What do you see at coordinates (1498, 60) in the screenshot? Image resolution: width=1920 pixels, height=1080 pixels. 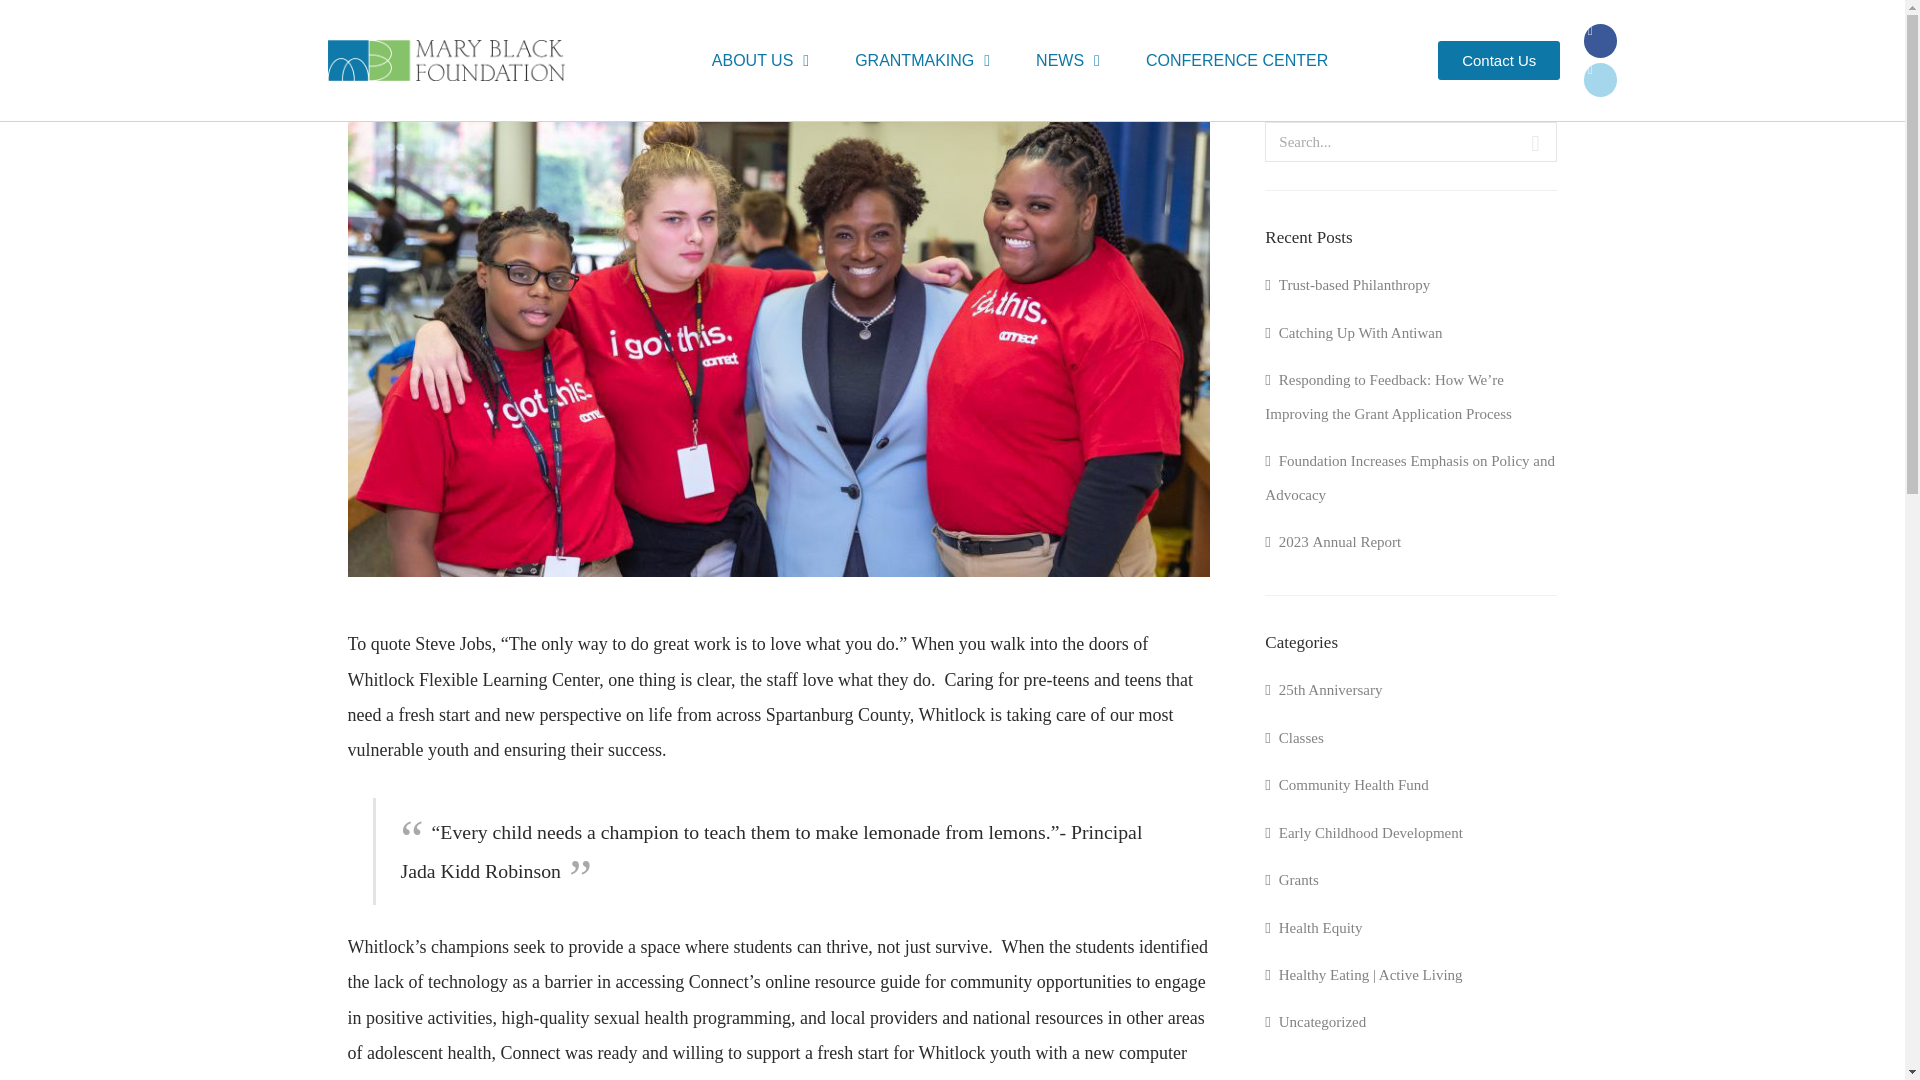 I see `Contact Us` at bounding box center [1498, 60].